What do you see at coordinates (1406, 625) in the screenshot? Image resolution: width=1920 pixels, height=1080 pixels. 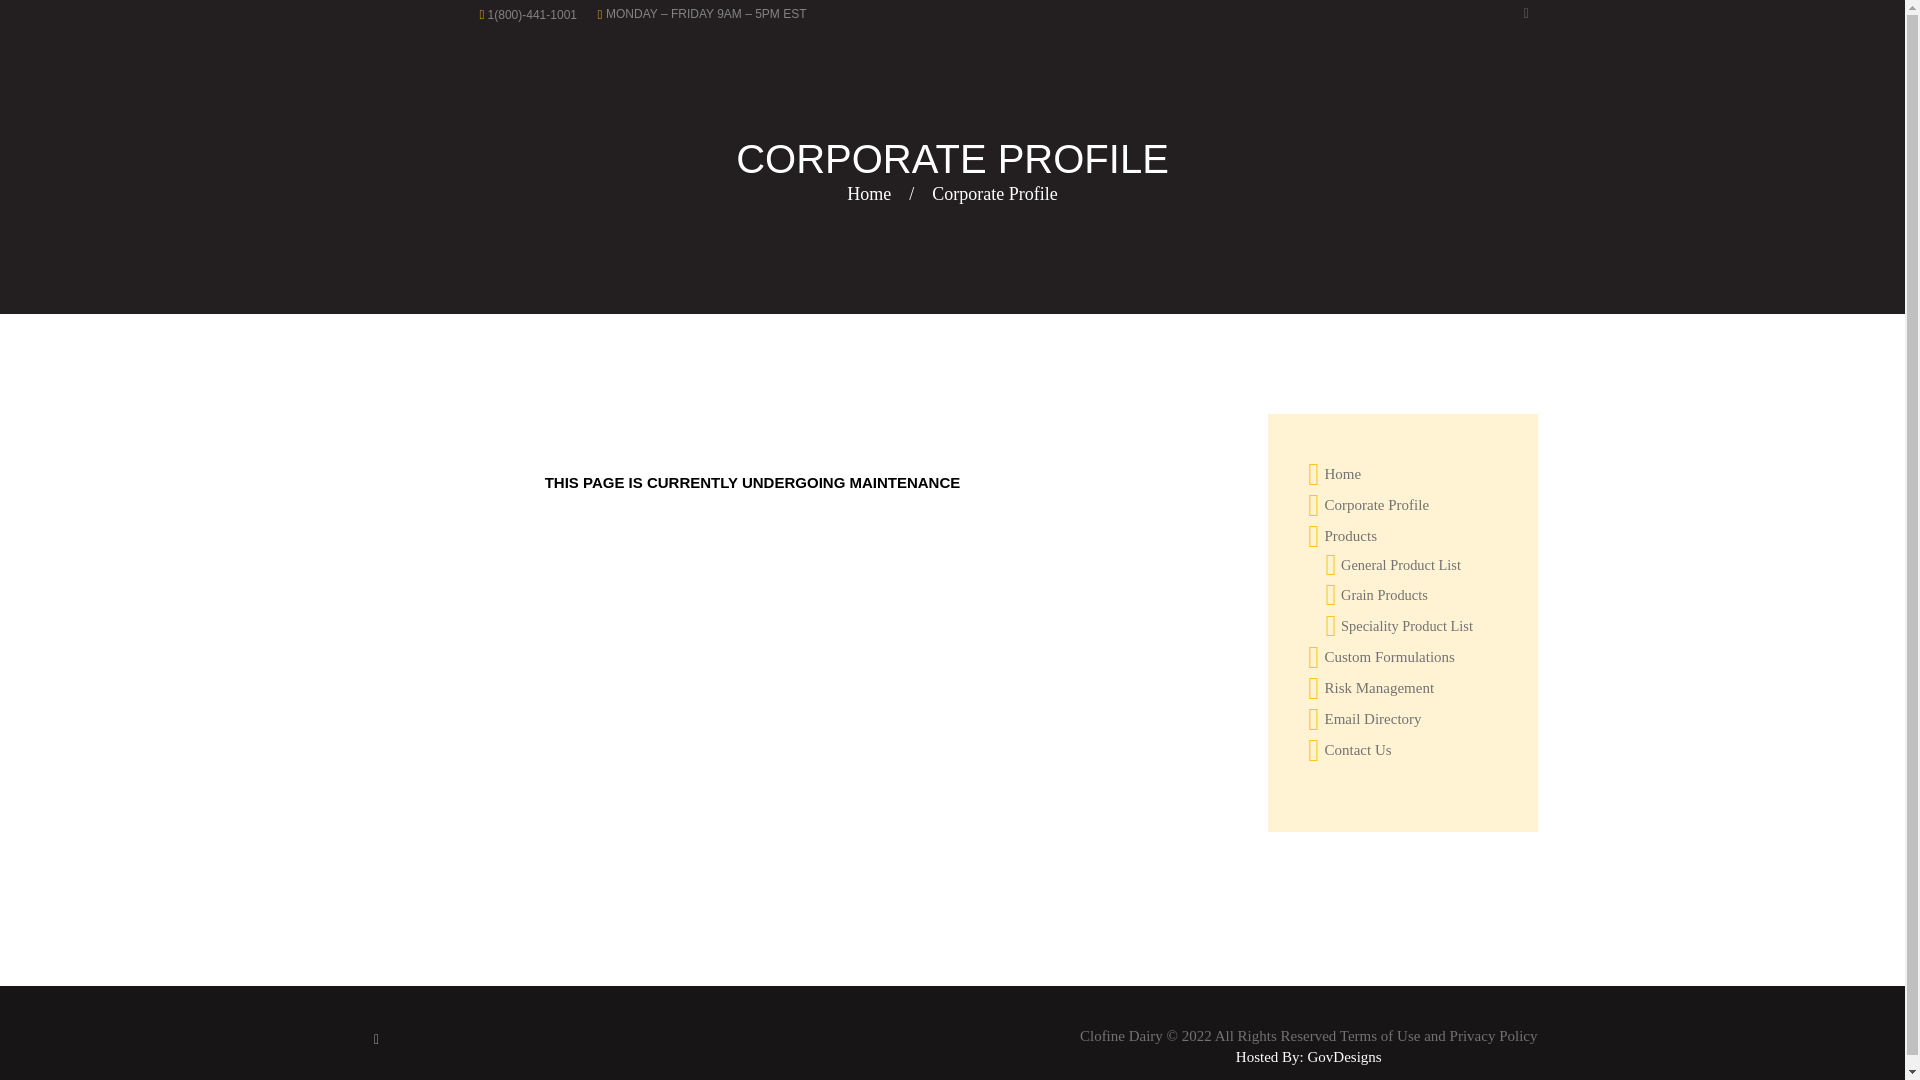 I see `Speciality Product List` at bounding box center [1406, 625].